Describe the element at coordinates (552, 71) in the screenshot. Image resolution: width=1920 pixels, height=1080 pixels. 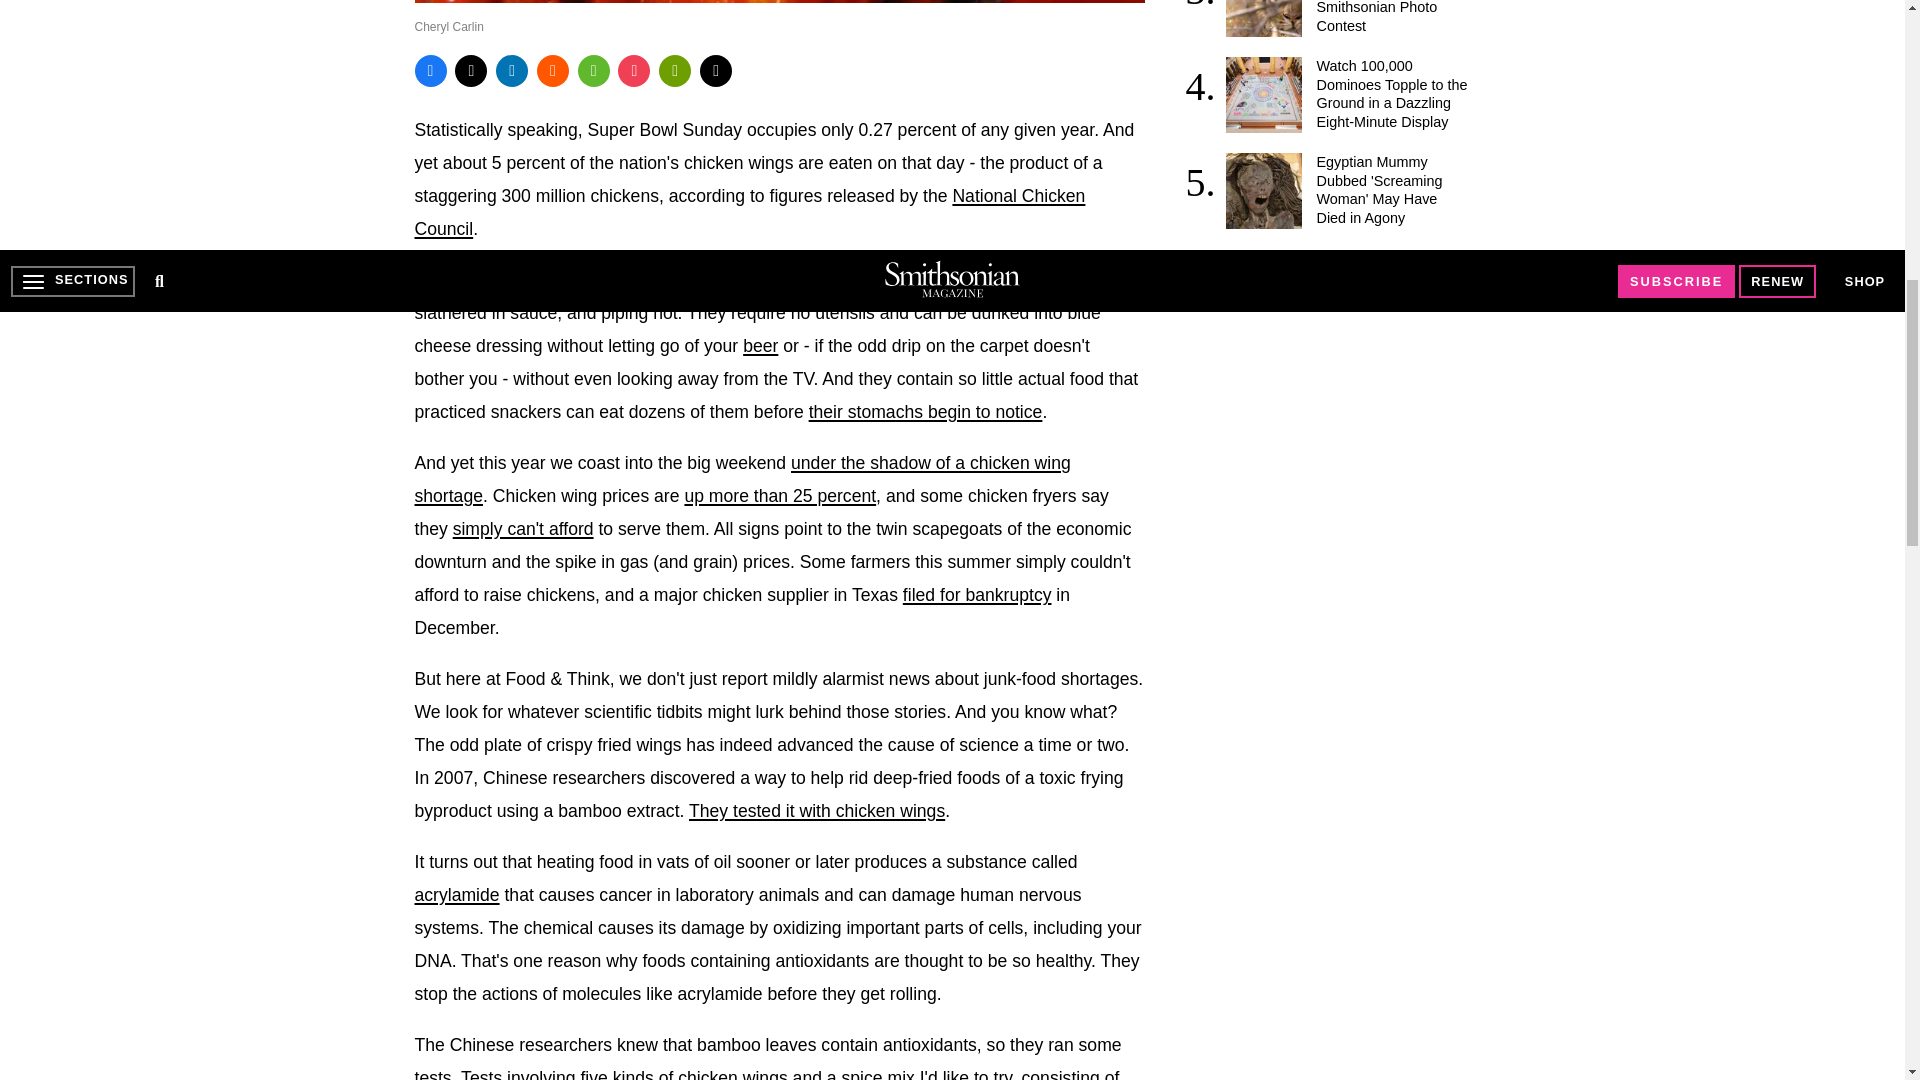
I see `Reddit` at that location.